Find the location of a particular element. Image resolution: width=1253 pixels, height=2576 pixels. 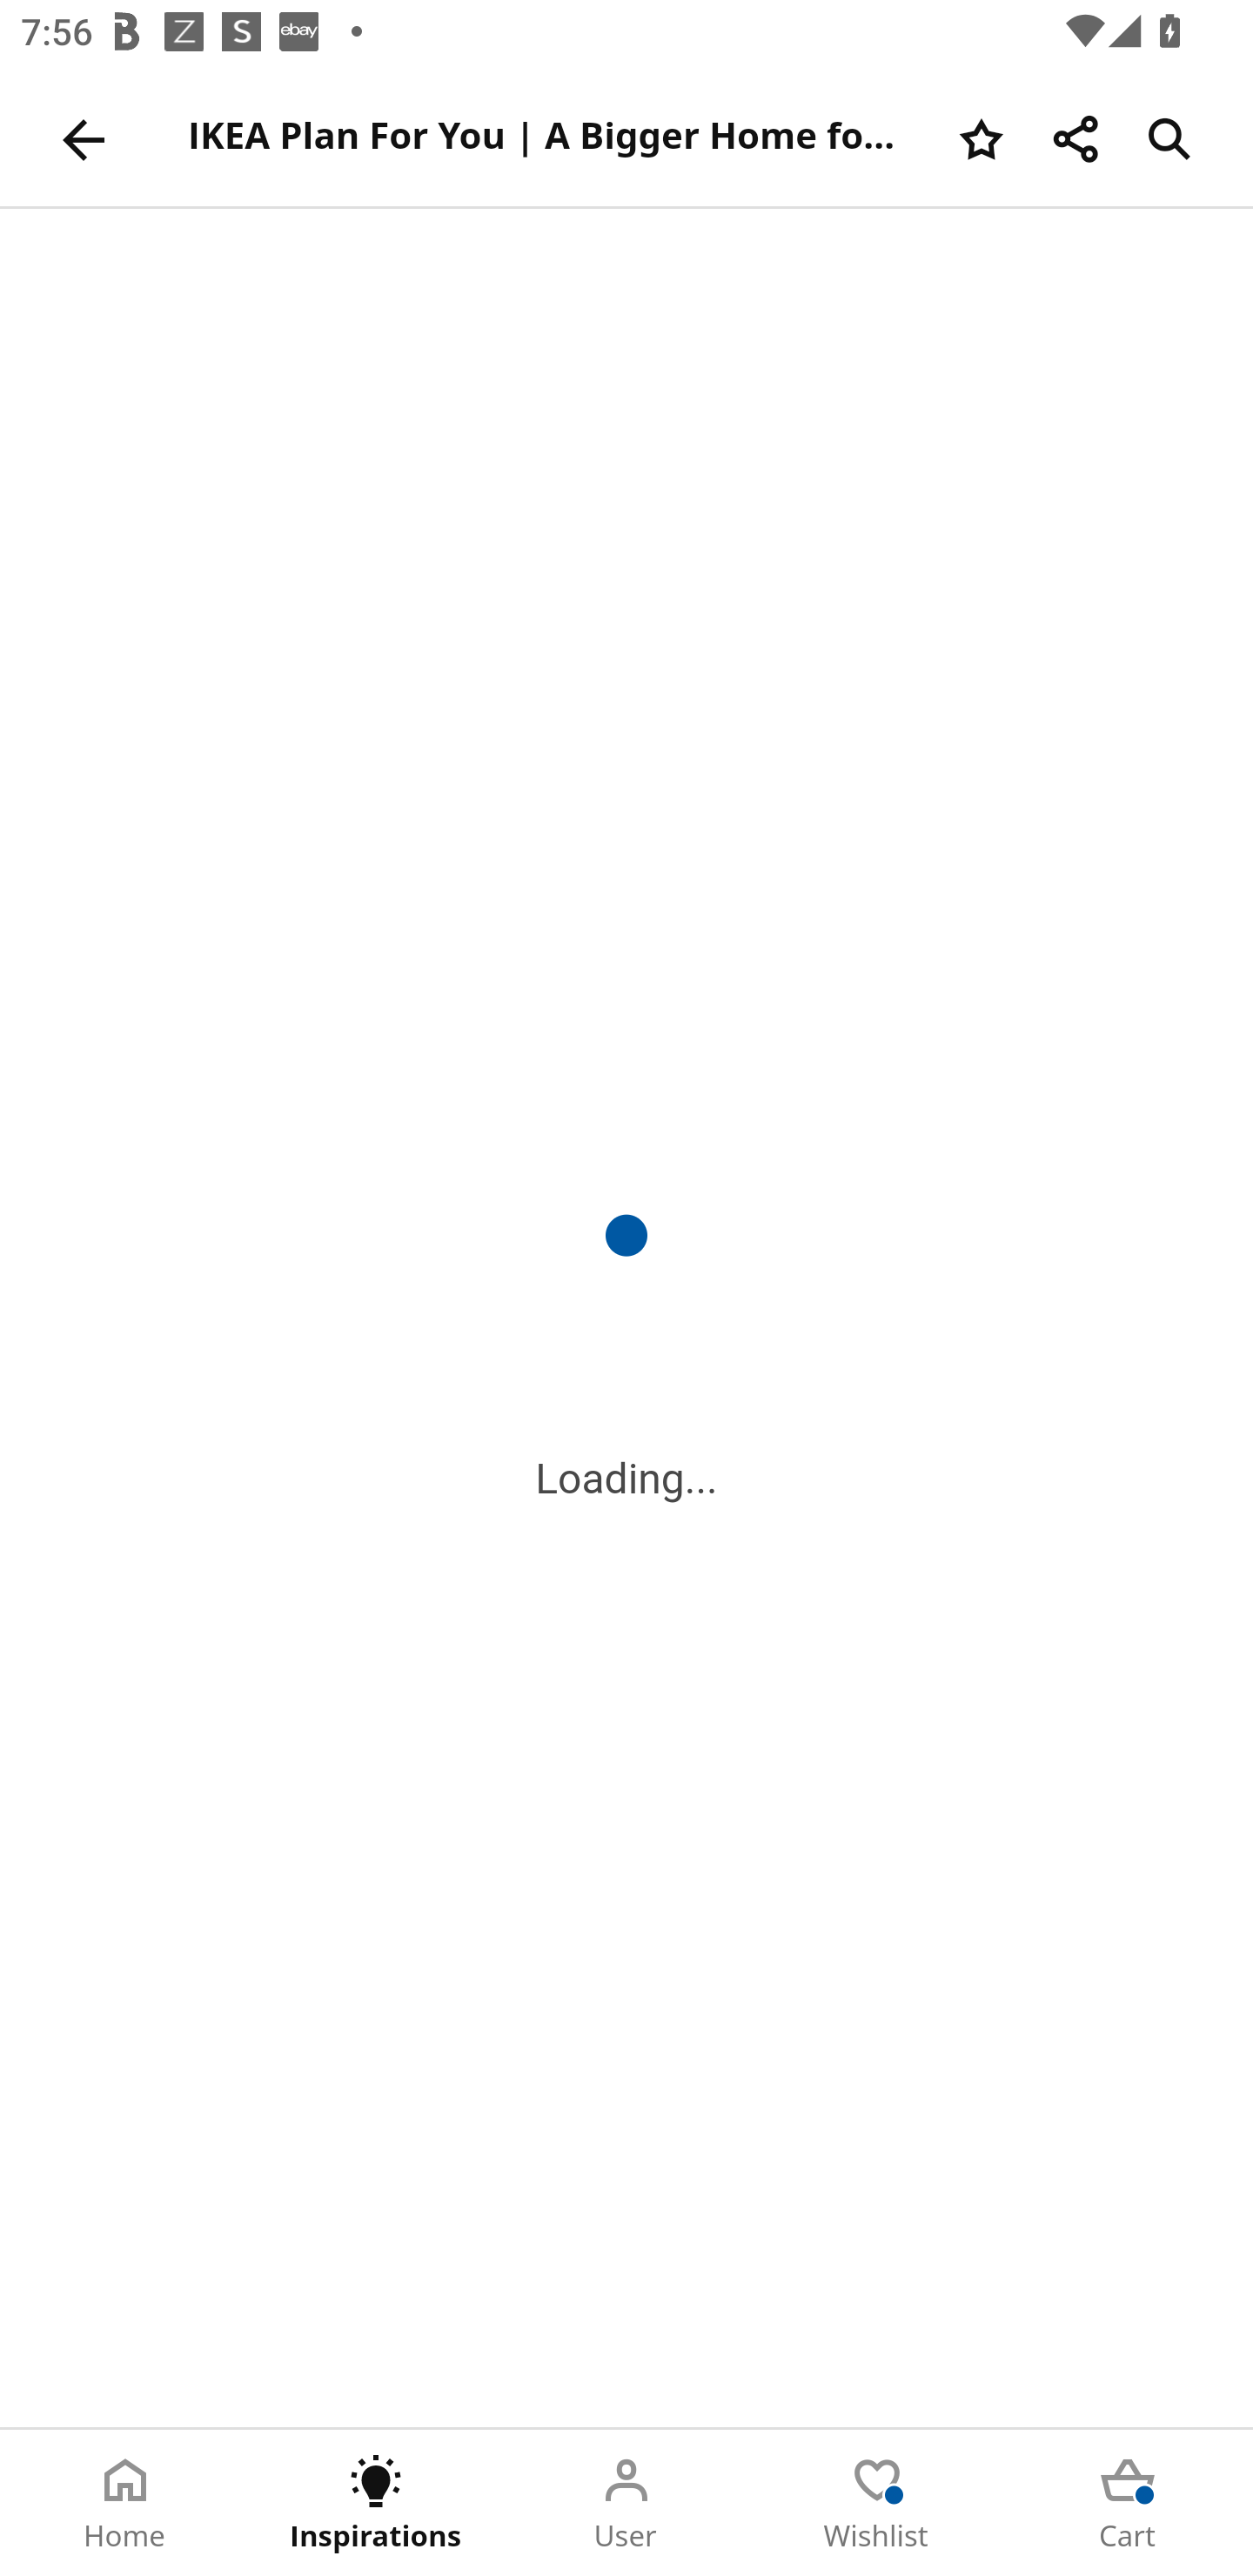

Inspirations
Tab 2 of 5 is located at coordinates (376, 2503).